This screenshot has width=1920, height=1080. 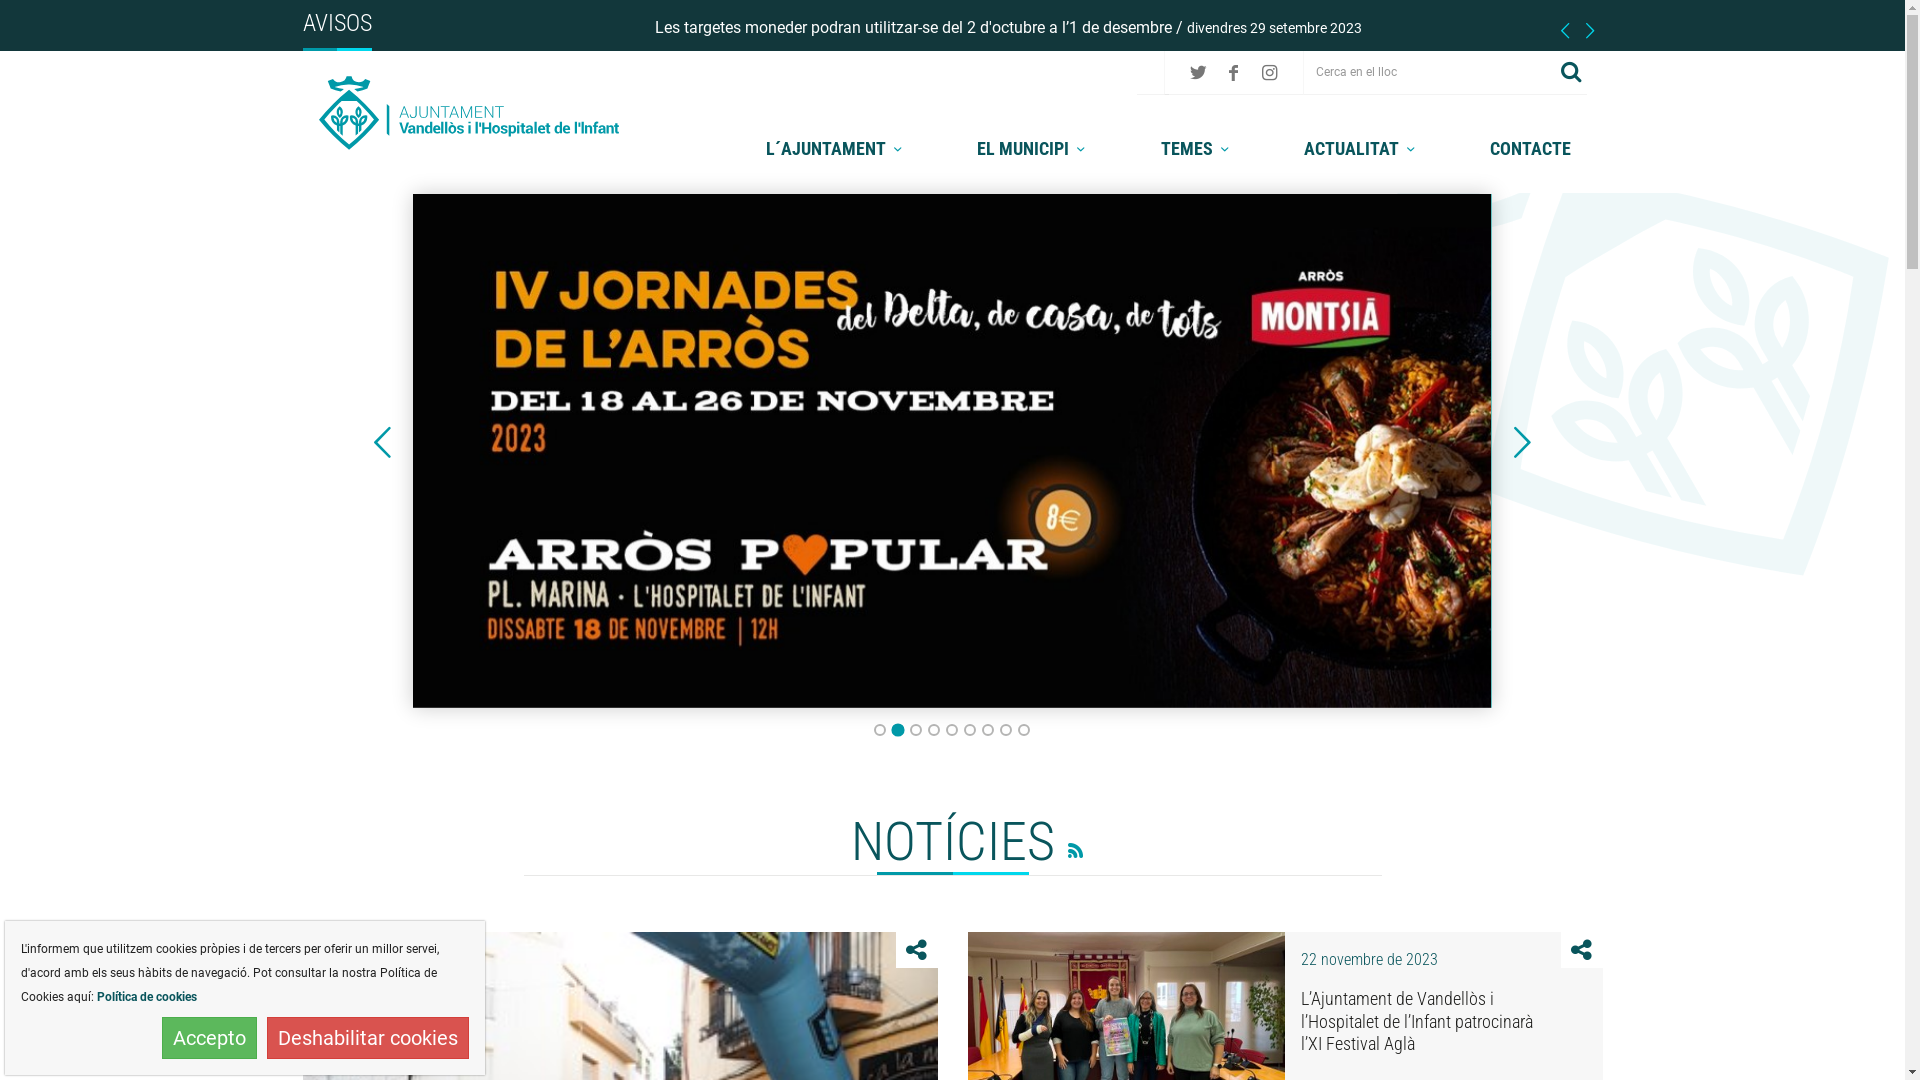 I want to click on Anterior, so click(x=1564, y=30).